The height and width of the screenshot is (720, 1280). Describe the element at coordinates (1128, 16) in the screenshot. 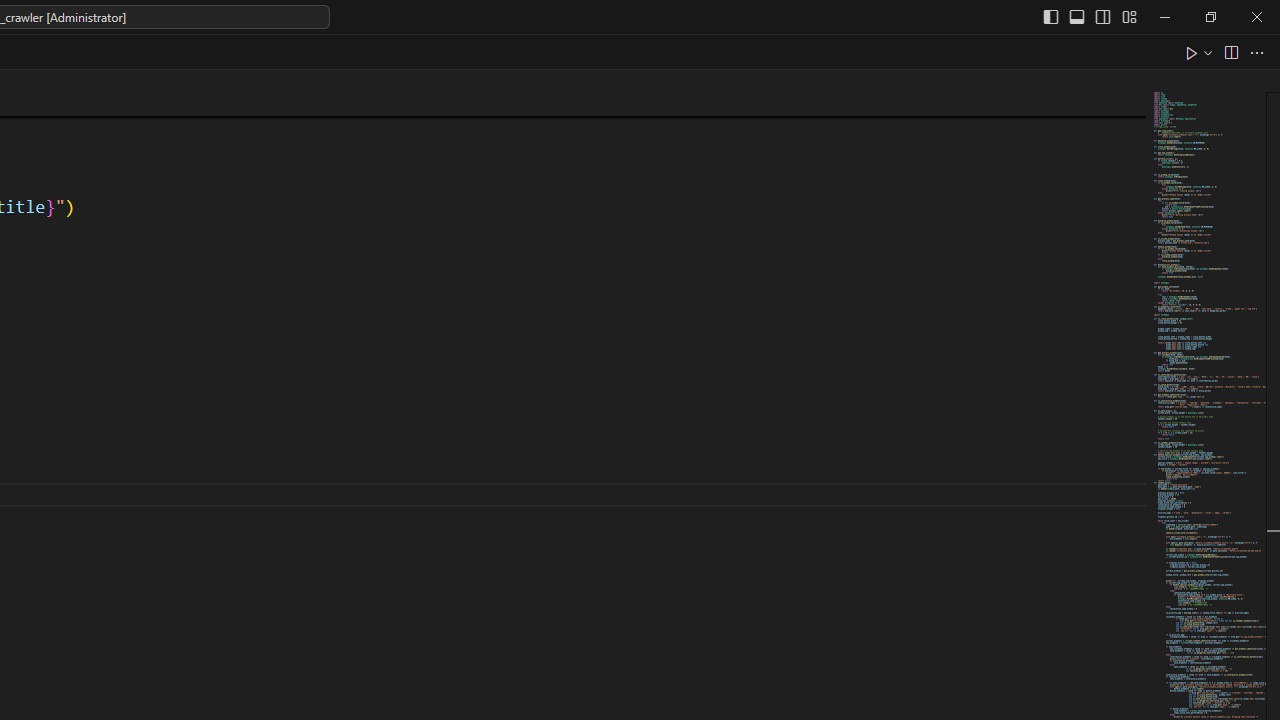

I see `Customize Layout...` at that location.